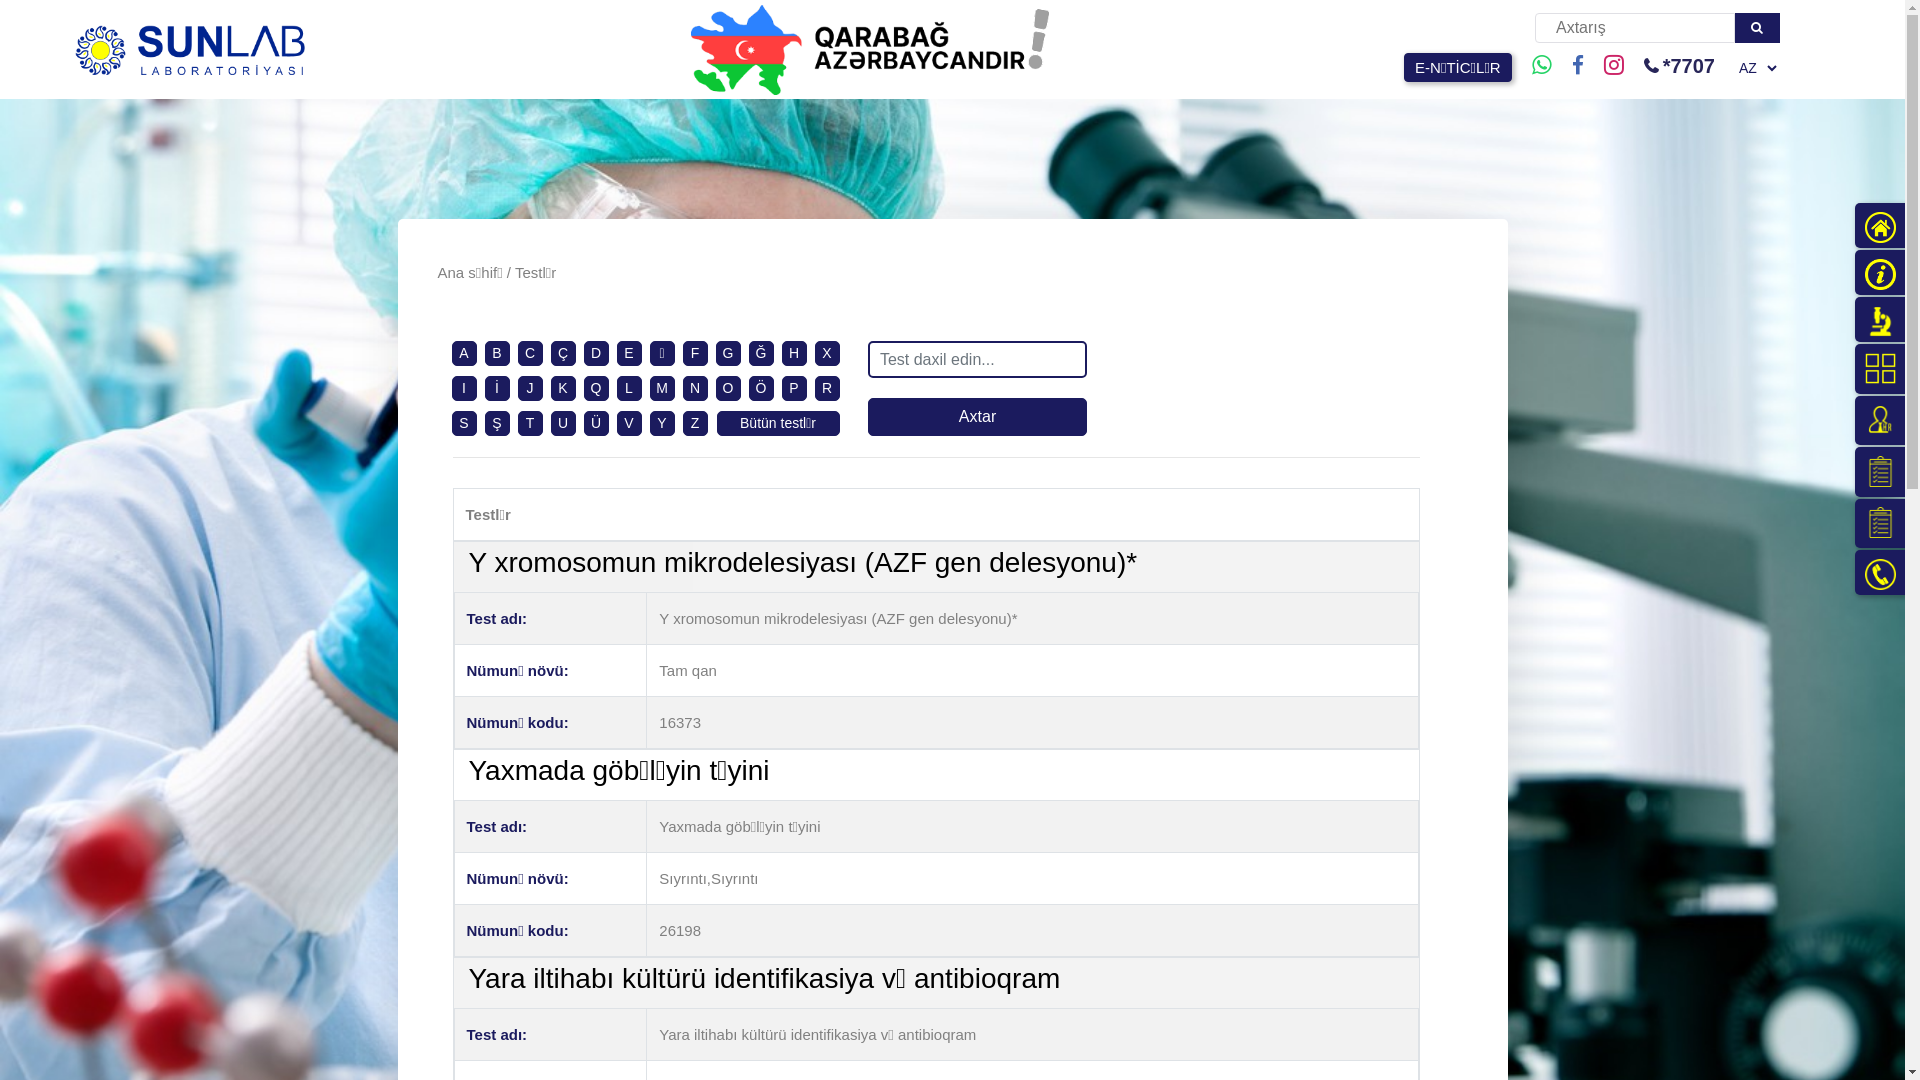 Image resolution: width=1920 pixels, height=1080 pixels. I want to click on F, so click(696, 354).